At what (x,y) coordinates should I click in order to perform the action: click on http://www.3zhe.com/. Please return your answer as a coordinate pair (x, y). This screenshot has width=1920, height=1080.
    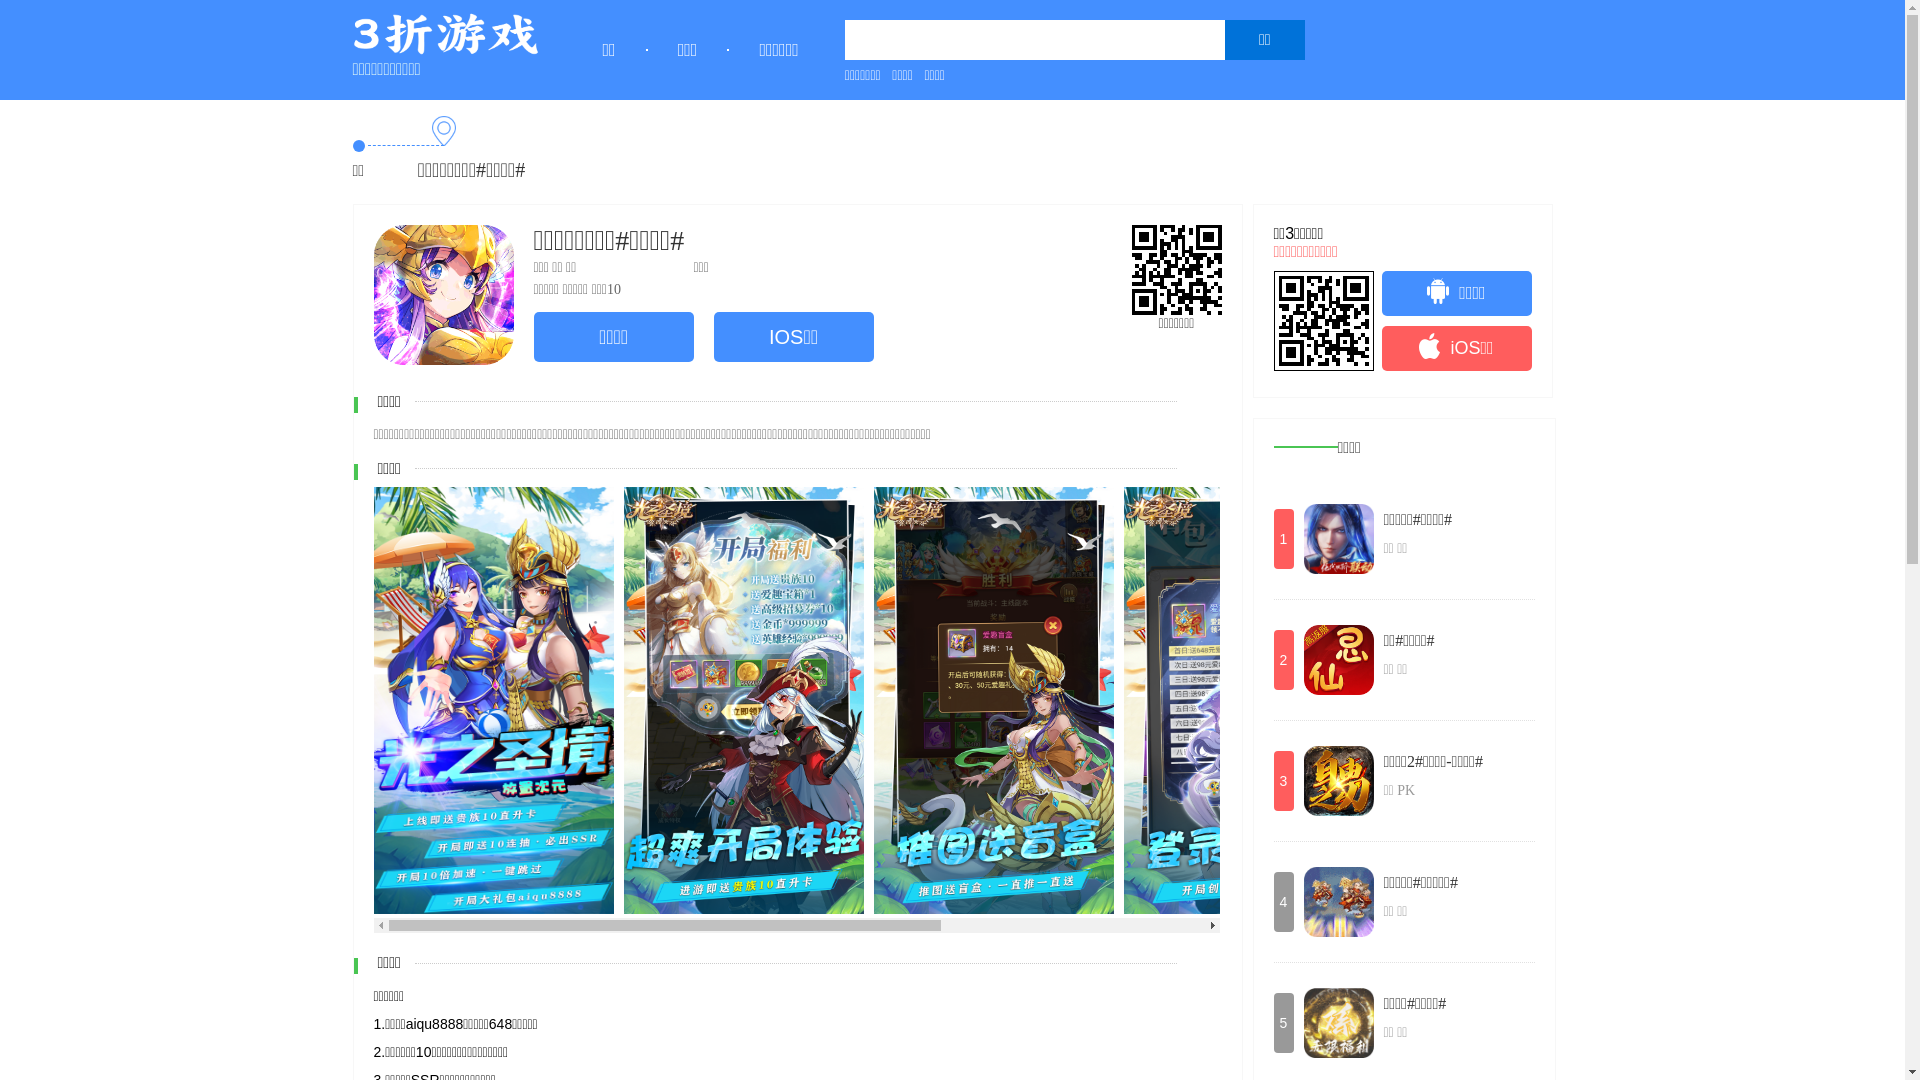
    Looking at the image, I should click on (1324, 321).